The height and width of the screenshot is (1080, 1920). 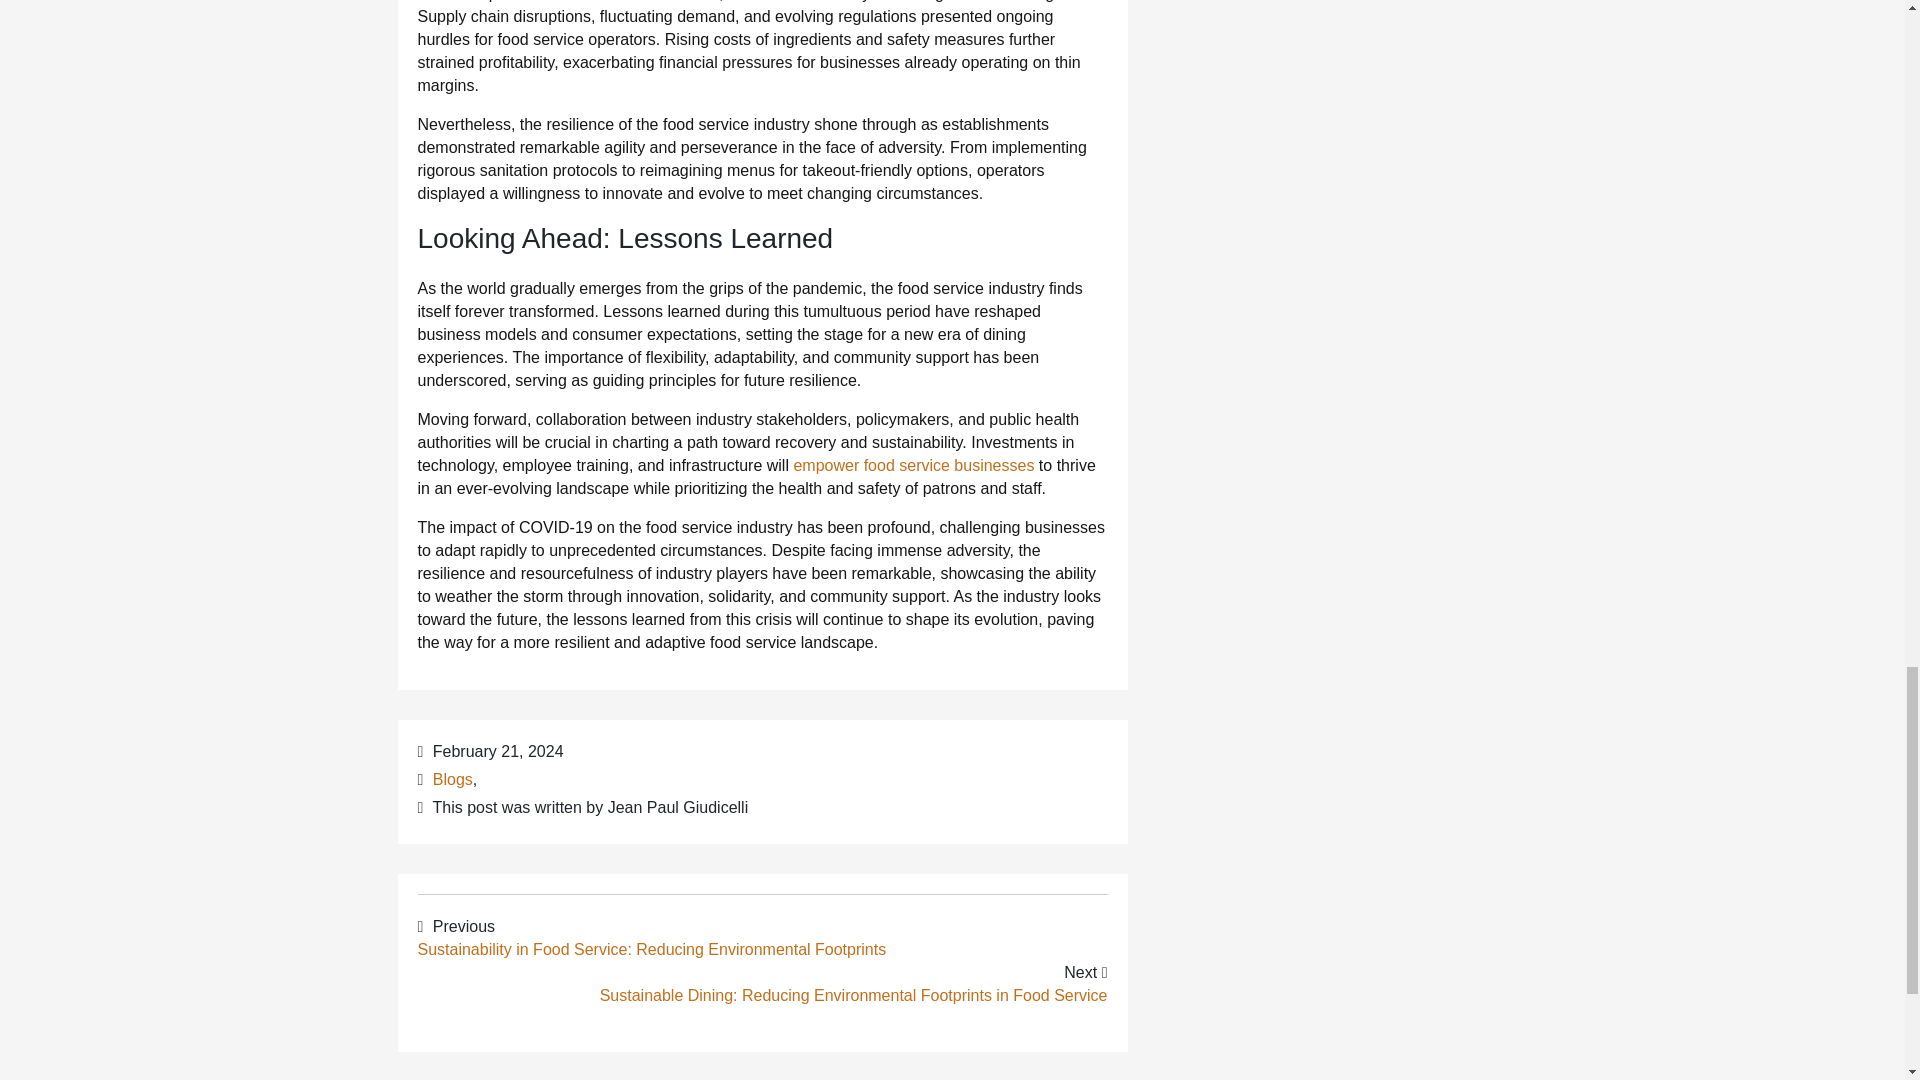 I want to click on Blogs, so click(x=452, y=780).